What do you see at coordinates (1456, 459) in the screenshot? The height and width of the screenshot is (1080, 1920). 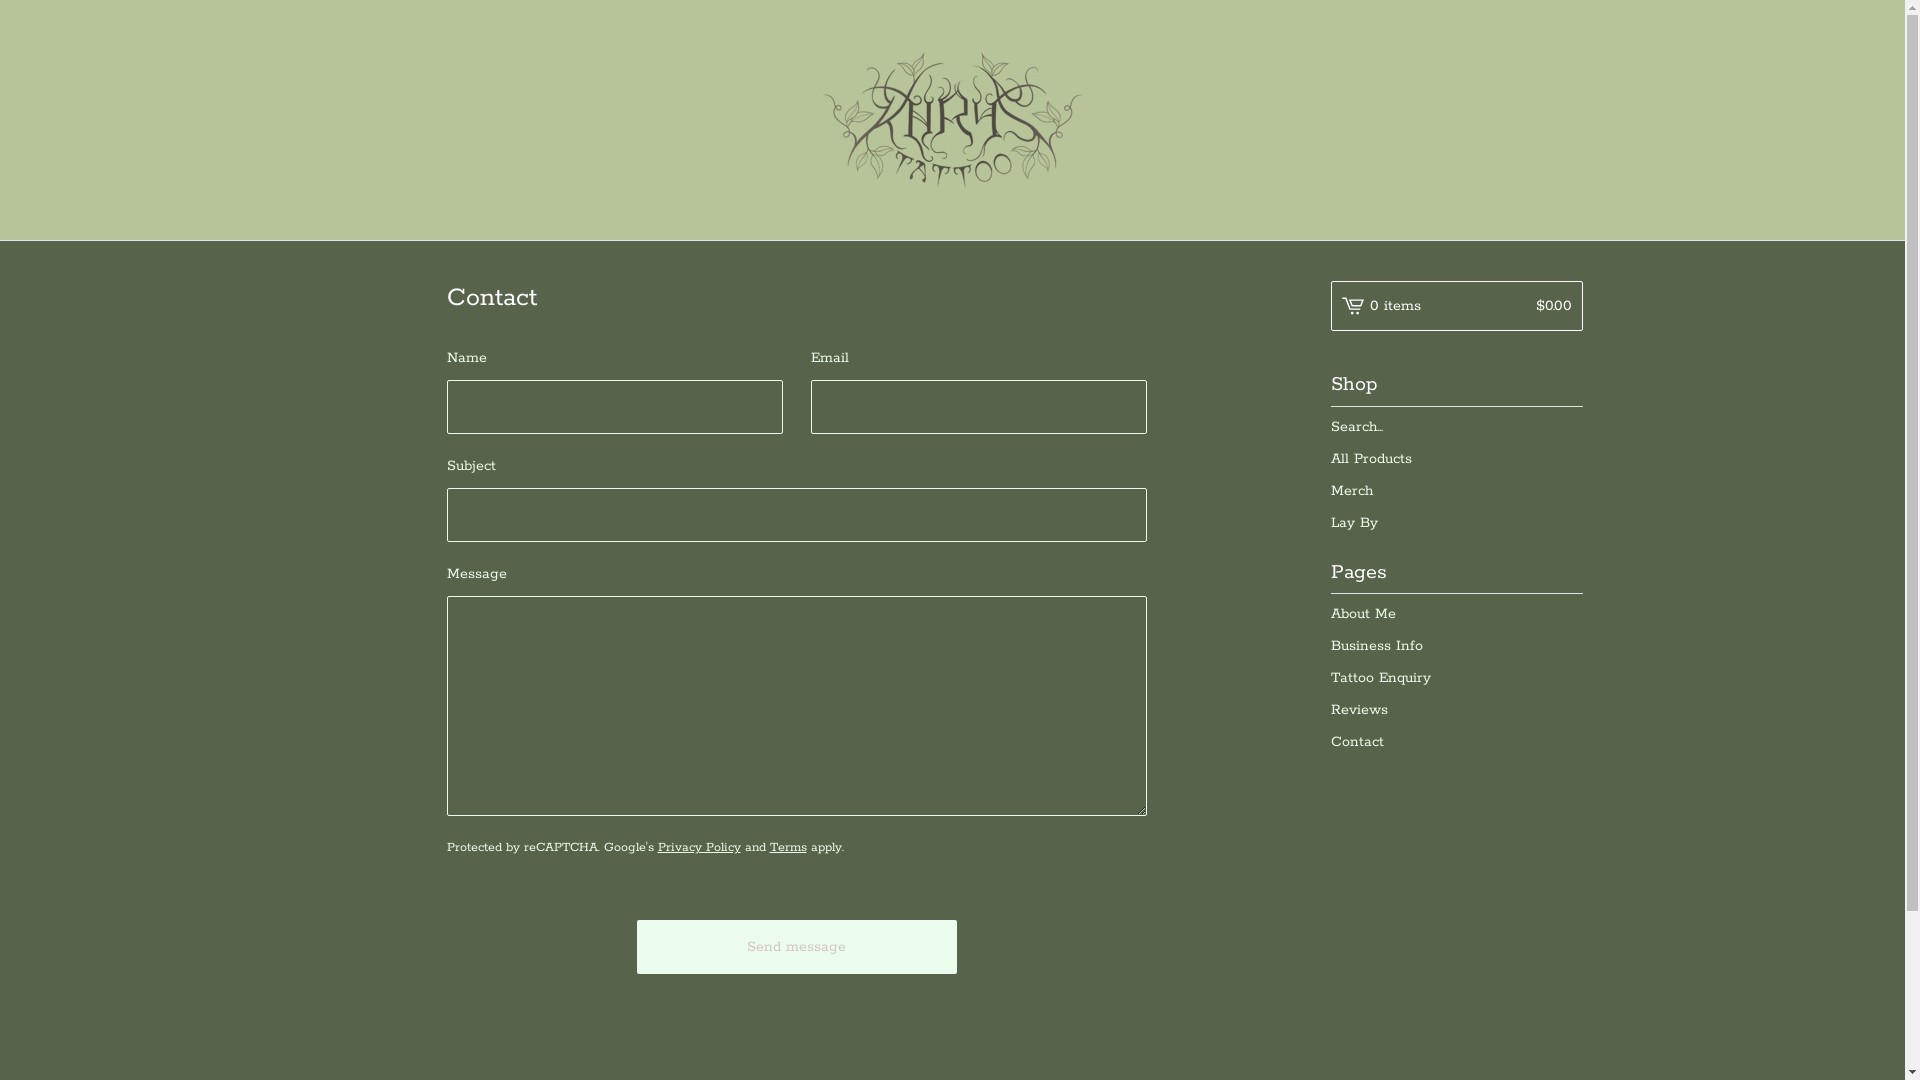 I see `All Products` at bounding box center [1456, 459].